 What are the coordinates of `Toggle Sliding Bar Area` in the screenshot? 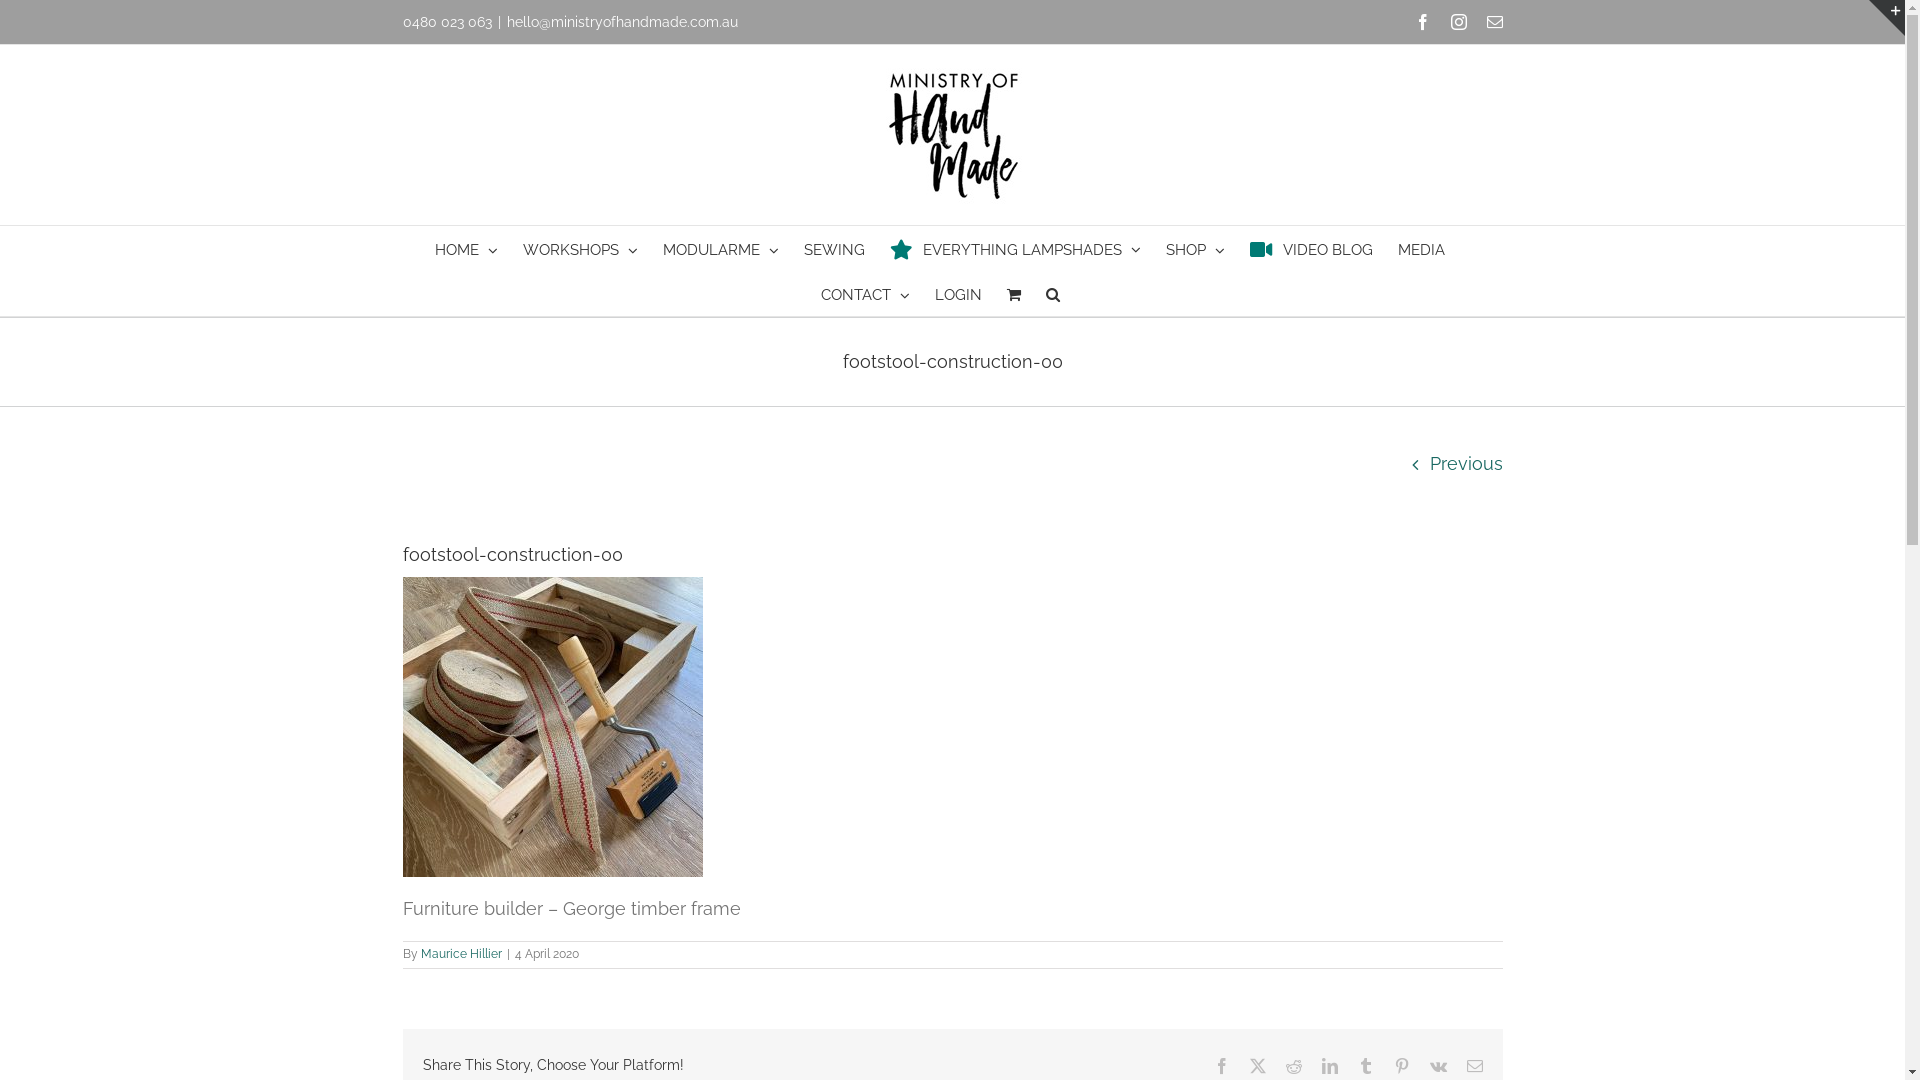 It's located at (1887, 18).